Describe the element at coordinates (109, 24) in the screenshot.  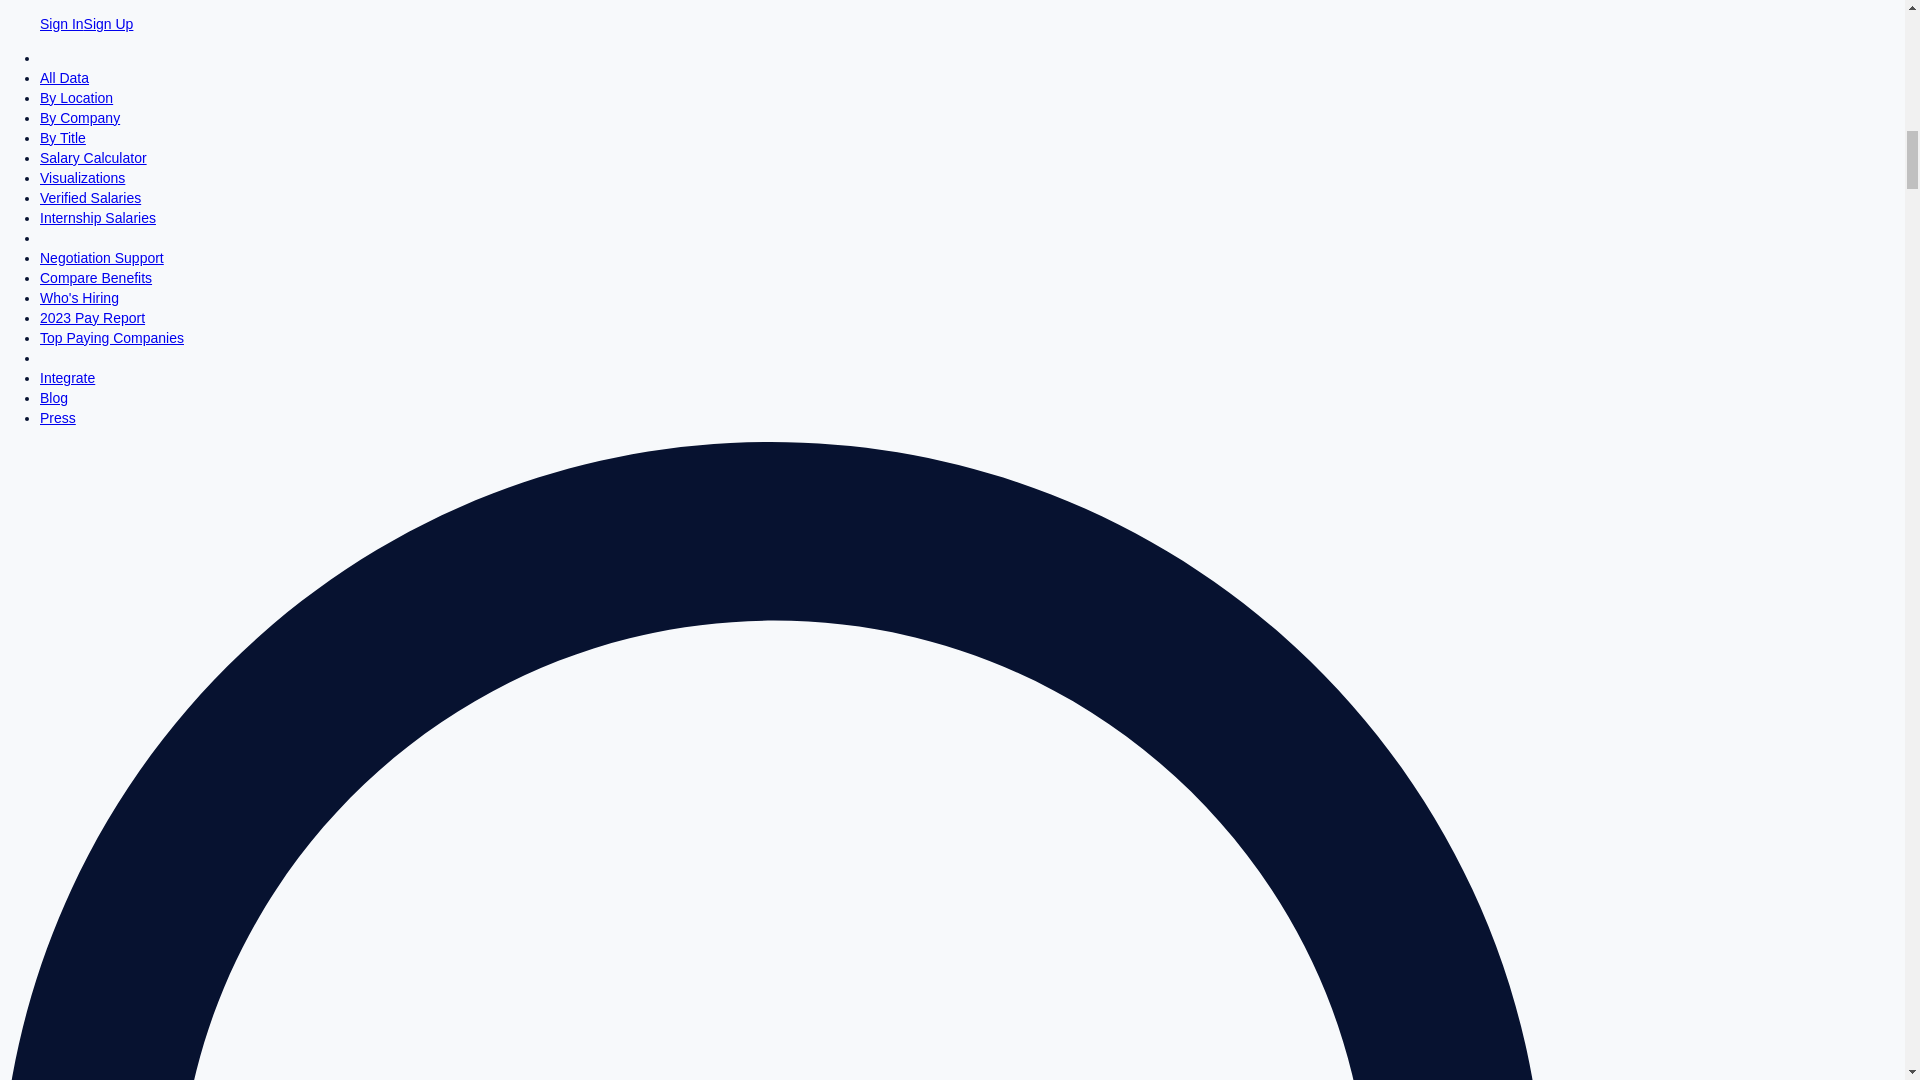
I see `Sign Up` at that location.